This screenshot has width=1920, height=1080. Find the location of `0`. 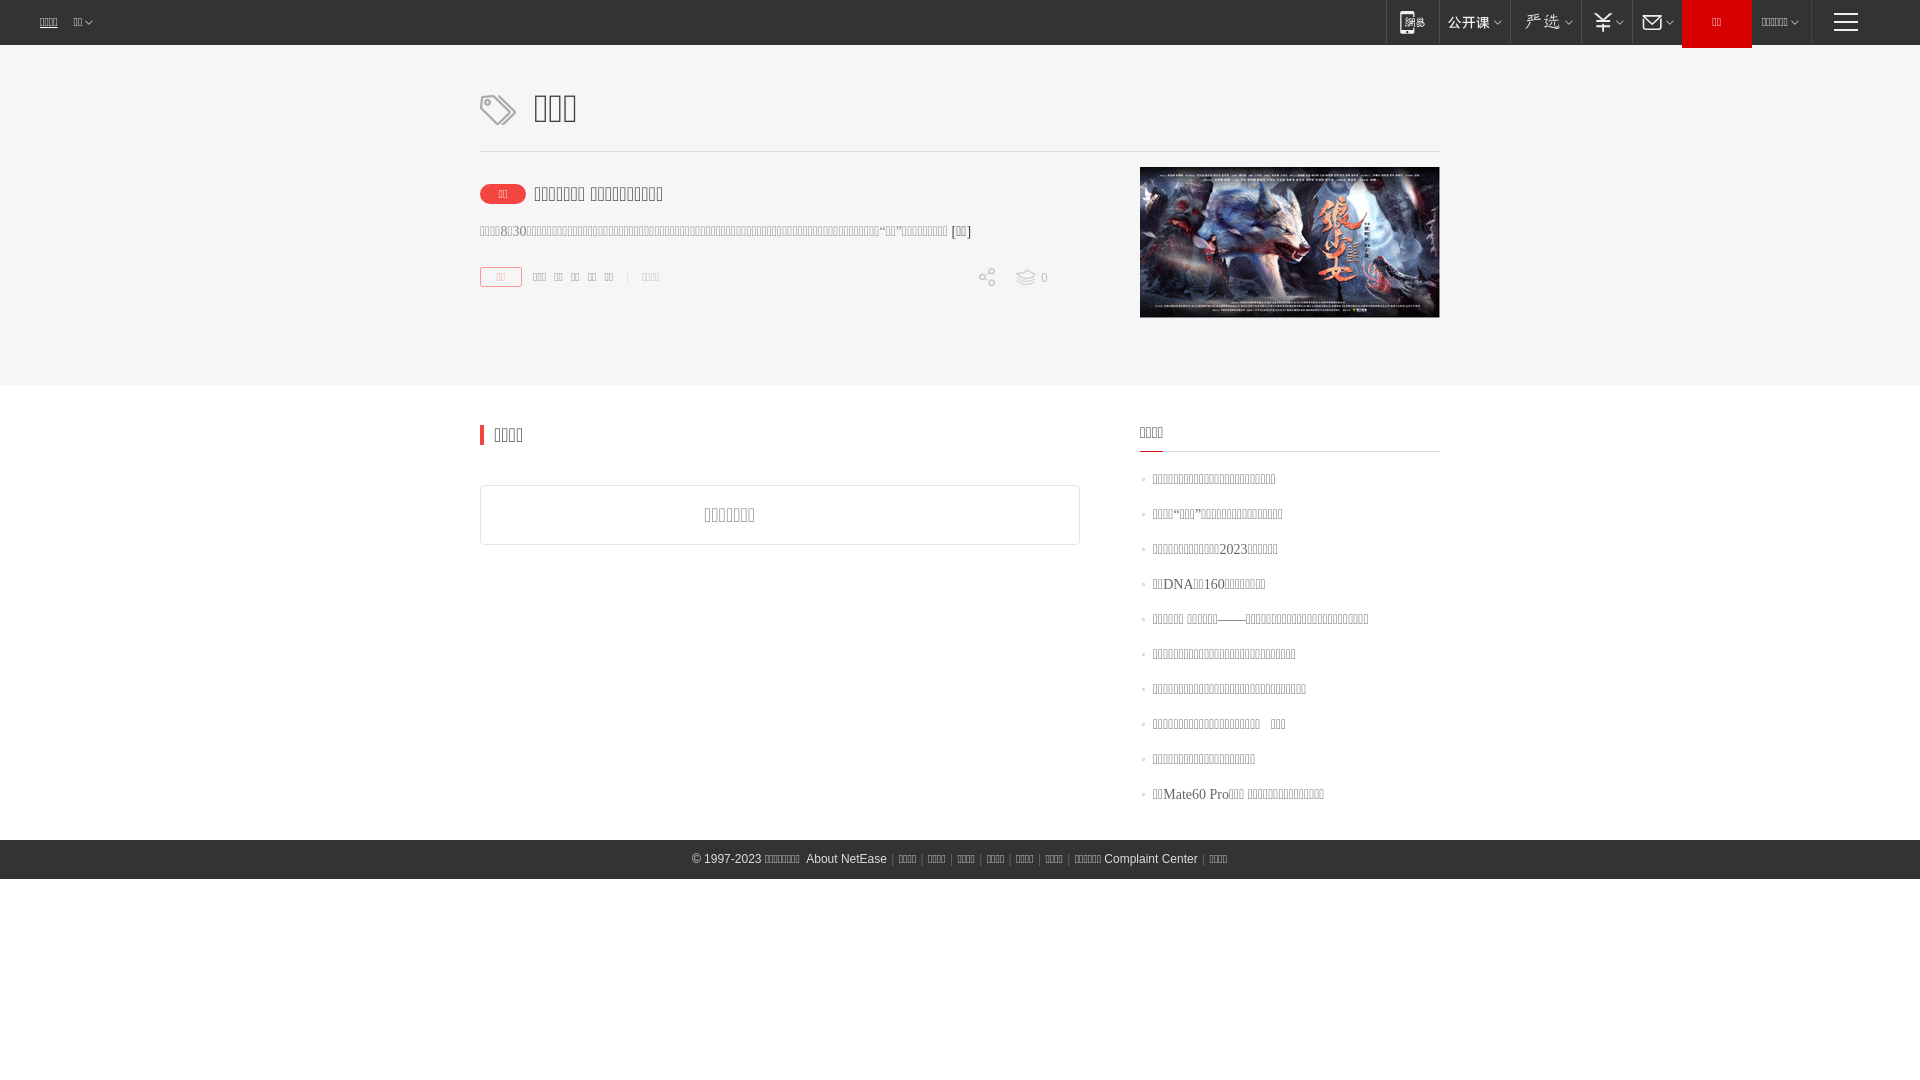

0 is located at coordinates (1046, 278).